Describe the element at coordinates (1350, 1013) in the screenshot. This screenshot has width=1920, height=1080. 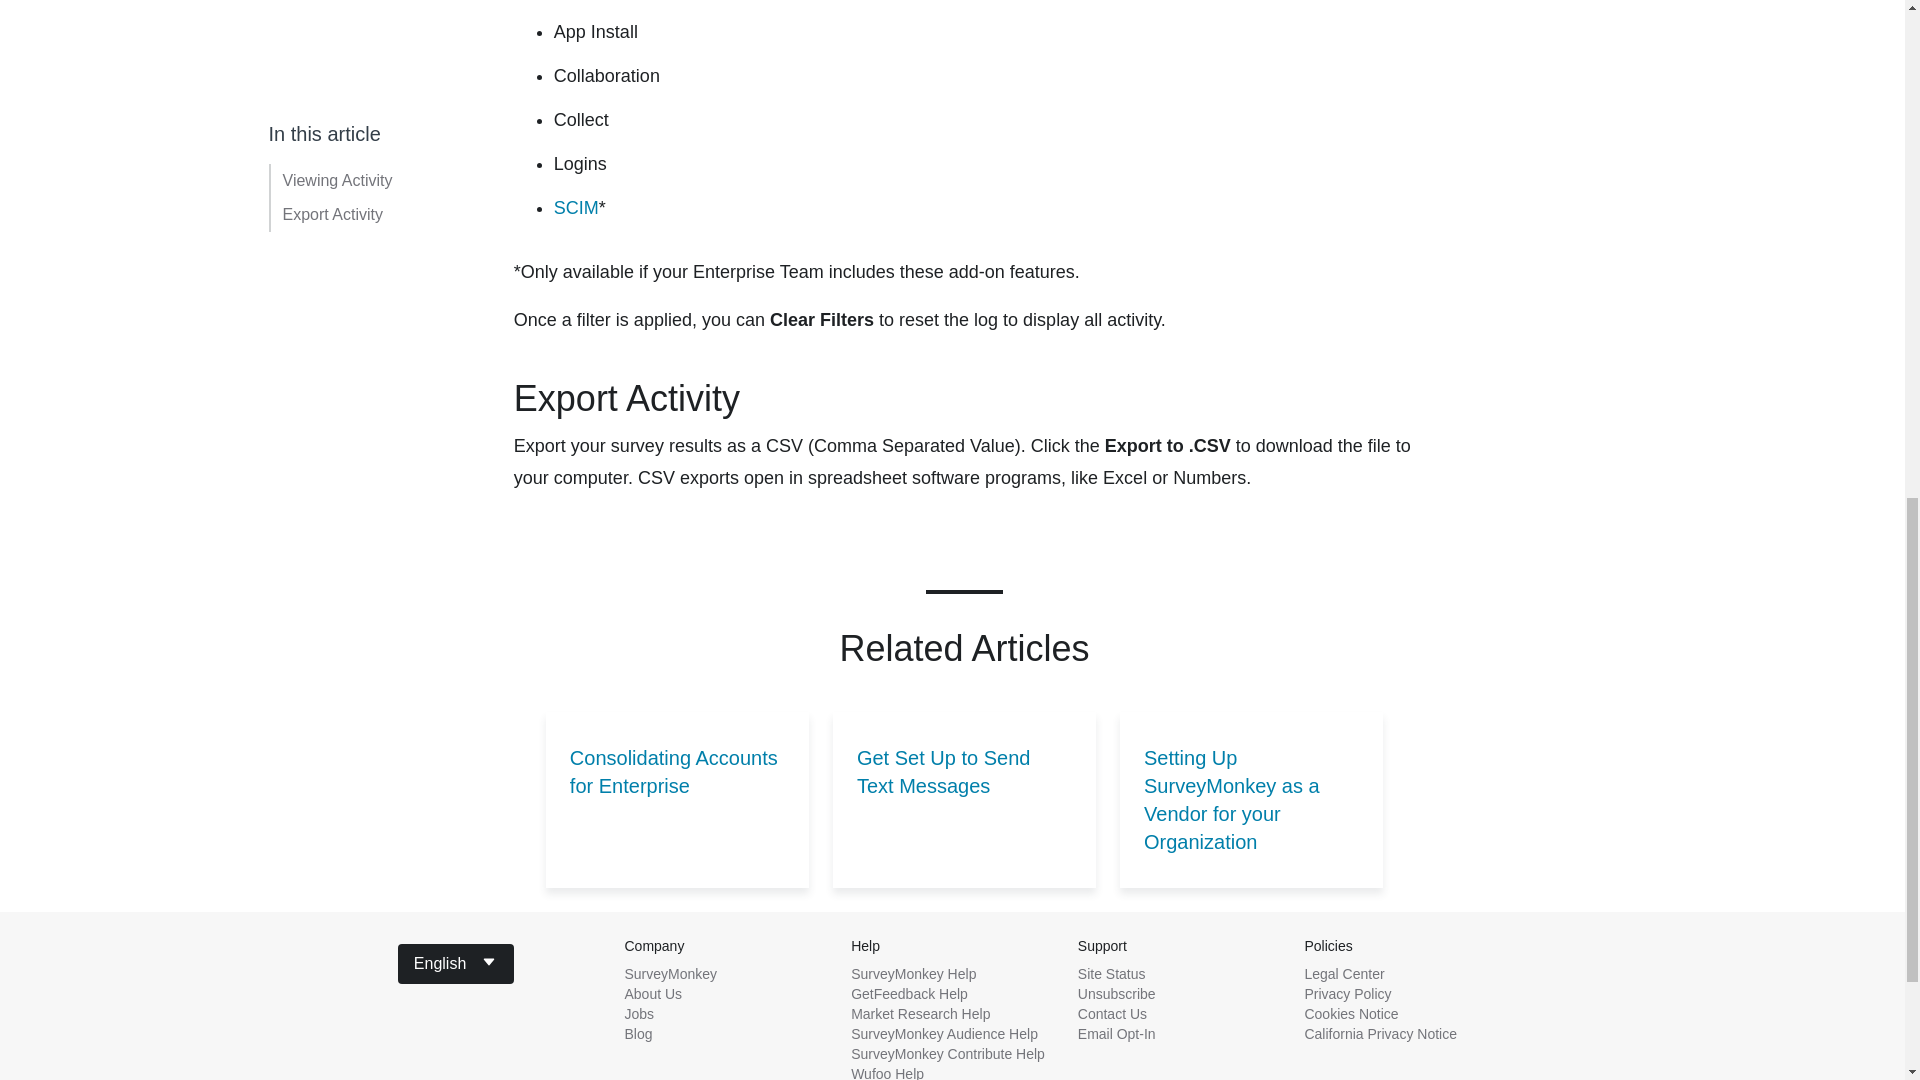
I see `Cookies Notice` at that location.